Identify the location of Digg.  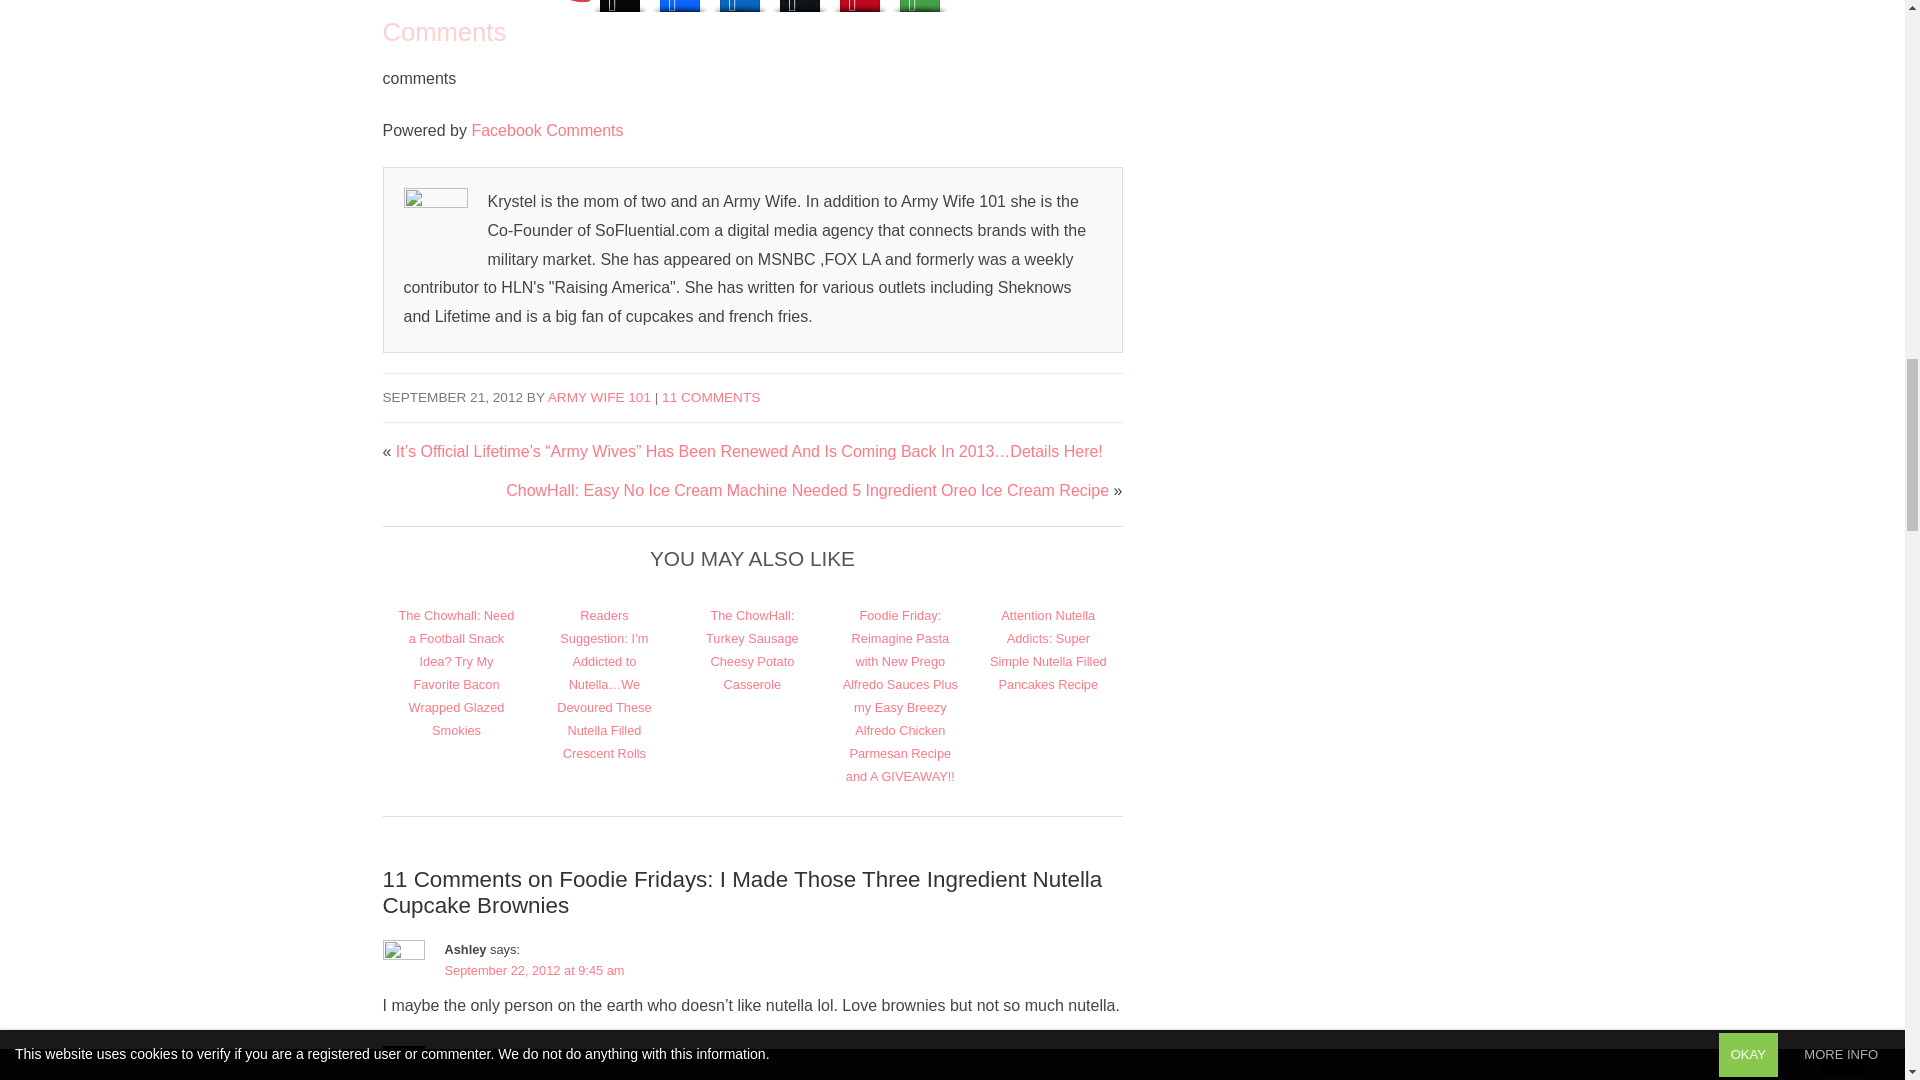
(620, 8).